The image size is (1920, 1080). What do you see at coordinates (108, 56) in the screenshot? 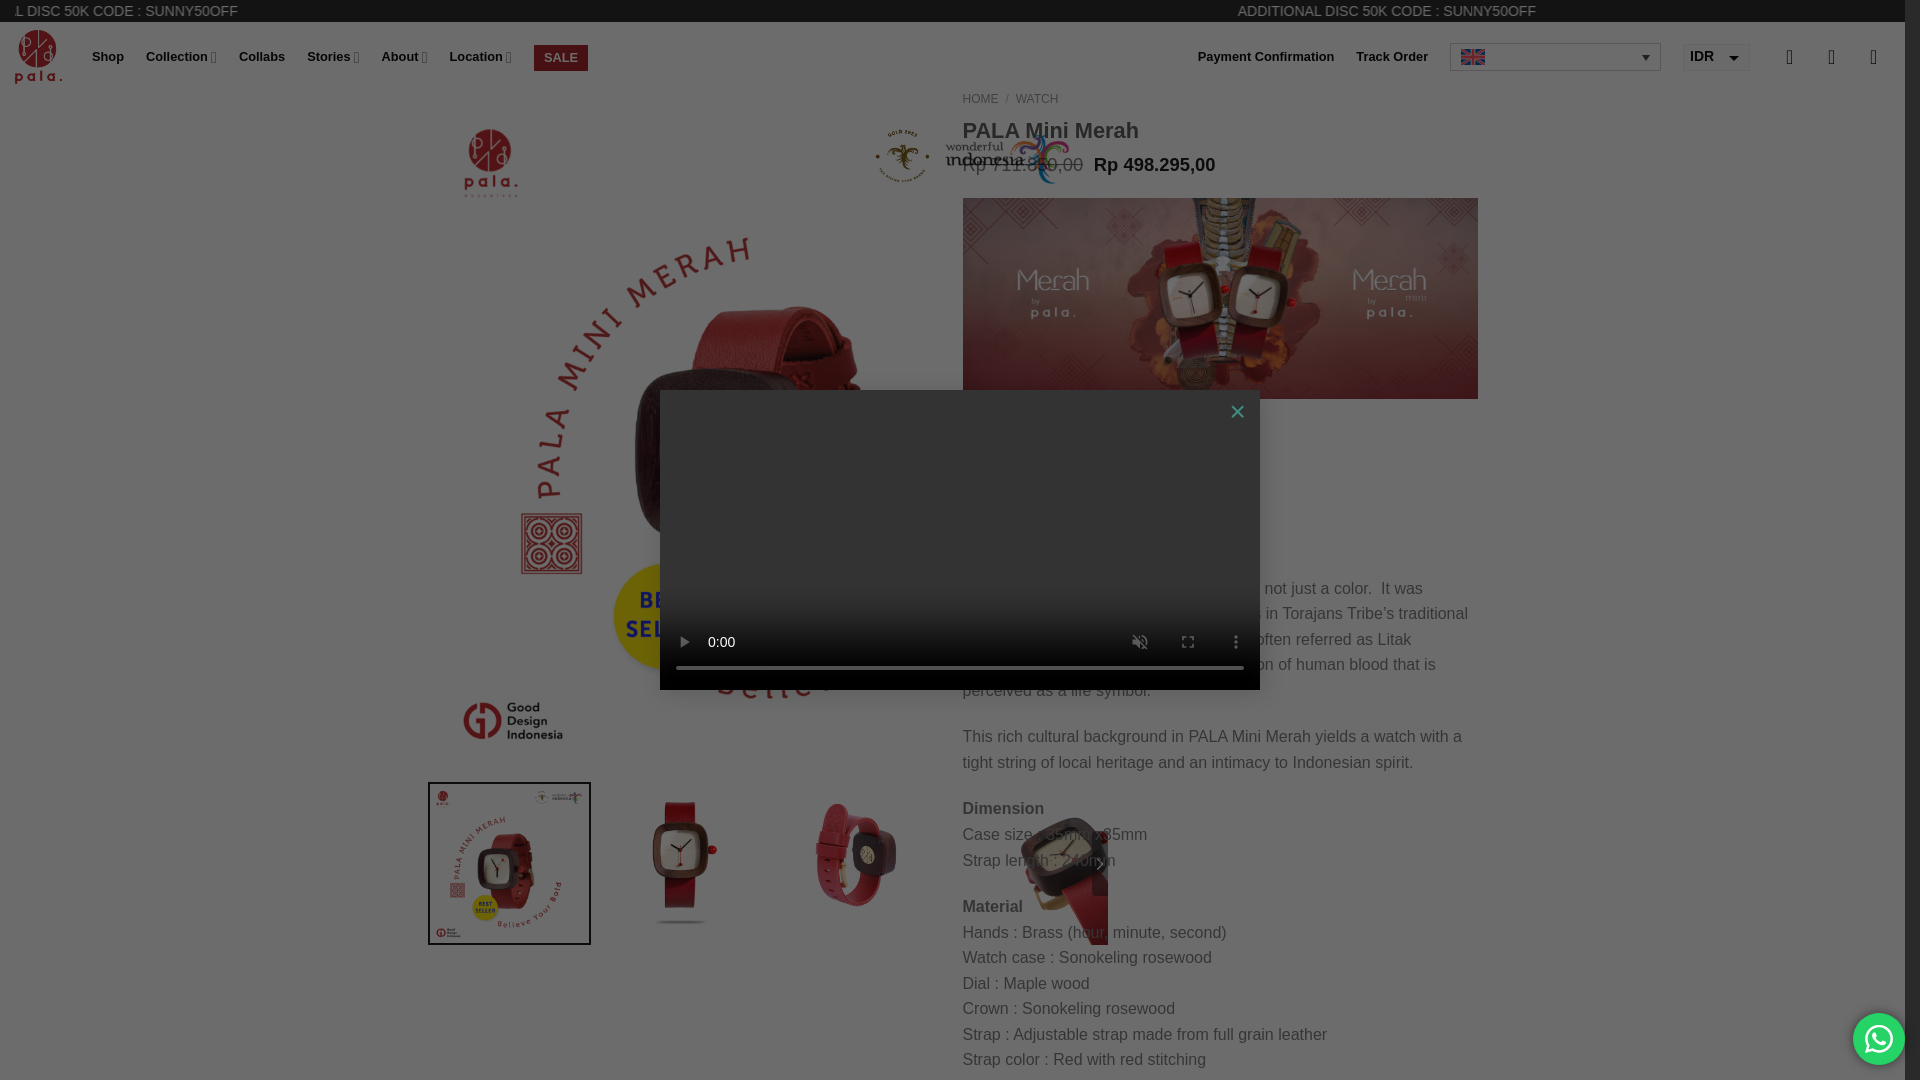
I see `Shop` at bounding box center [108, 56].